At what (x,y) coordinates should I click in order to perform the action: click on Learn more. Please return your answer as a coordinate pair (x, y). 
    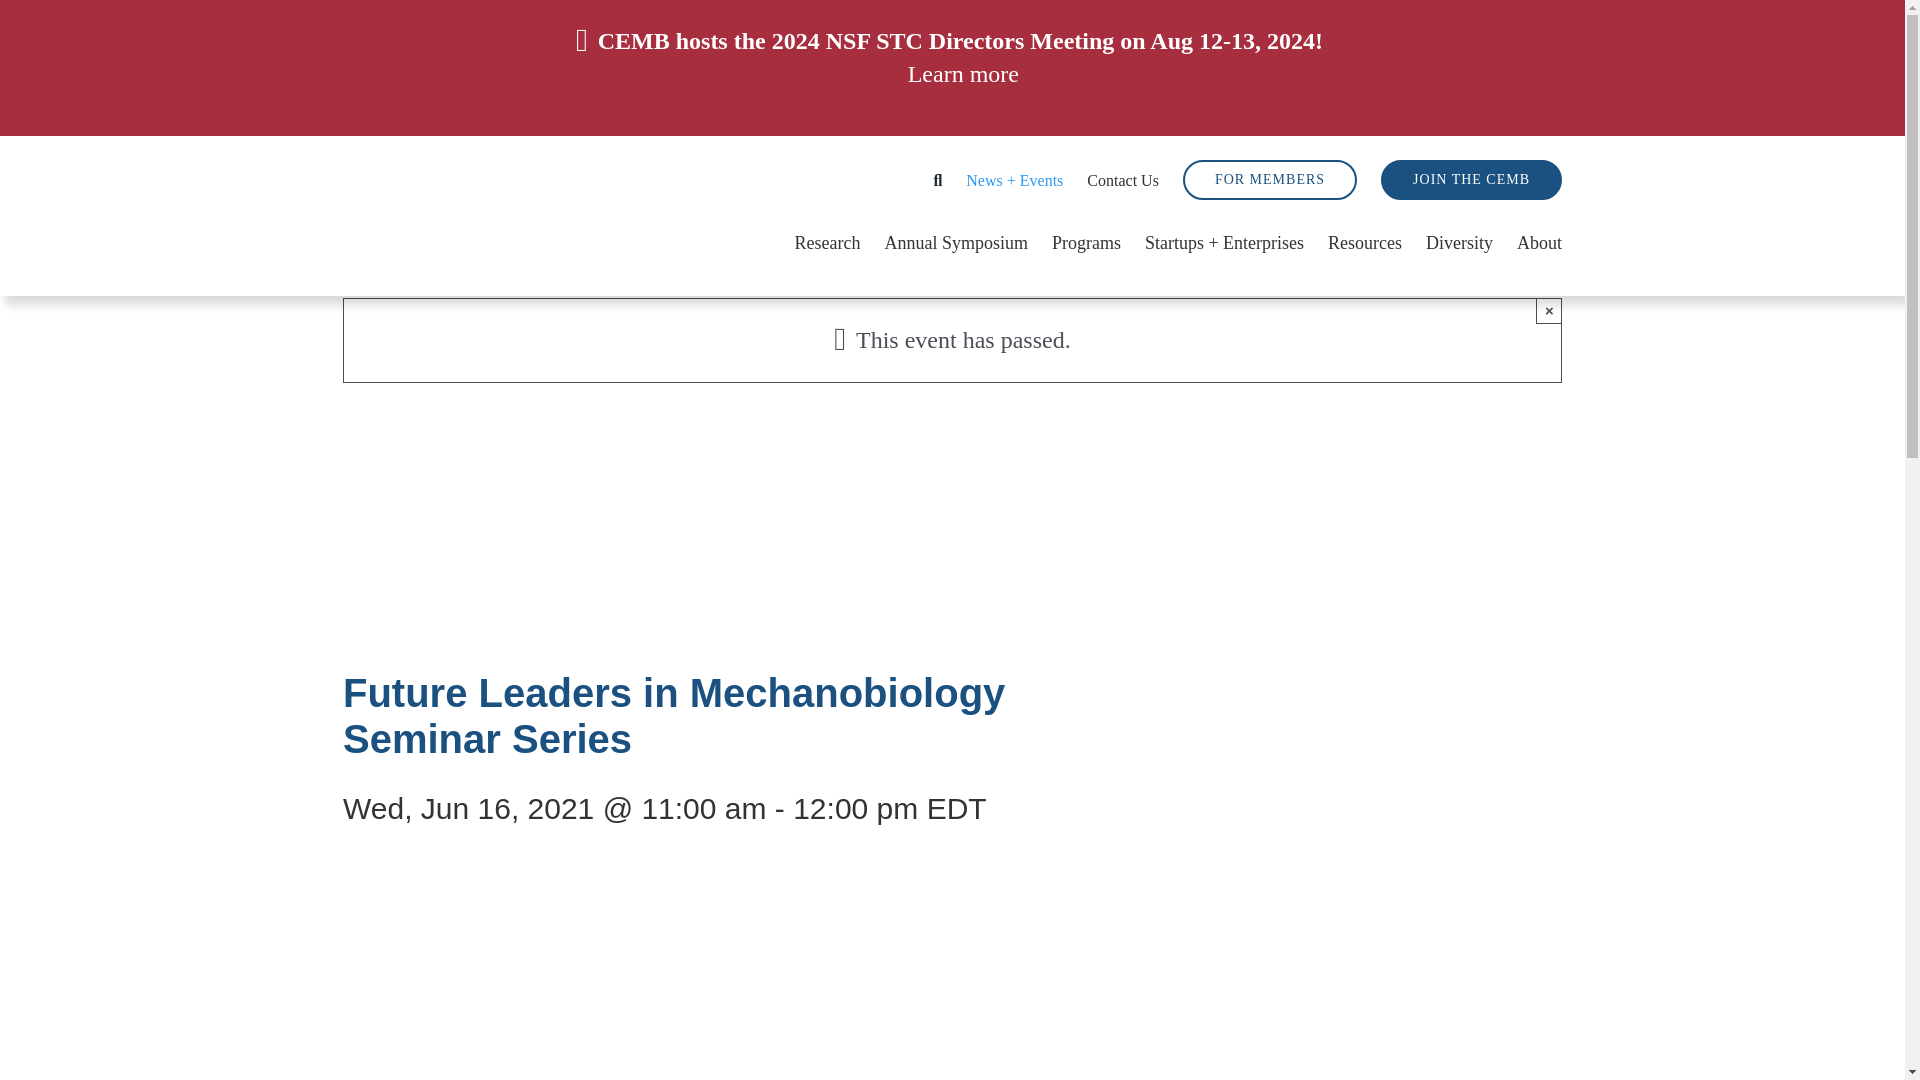
    Looking at the image, I should click on (964, 74).